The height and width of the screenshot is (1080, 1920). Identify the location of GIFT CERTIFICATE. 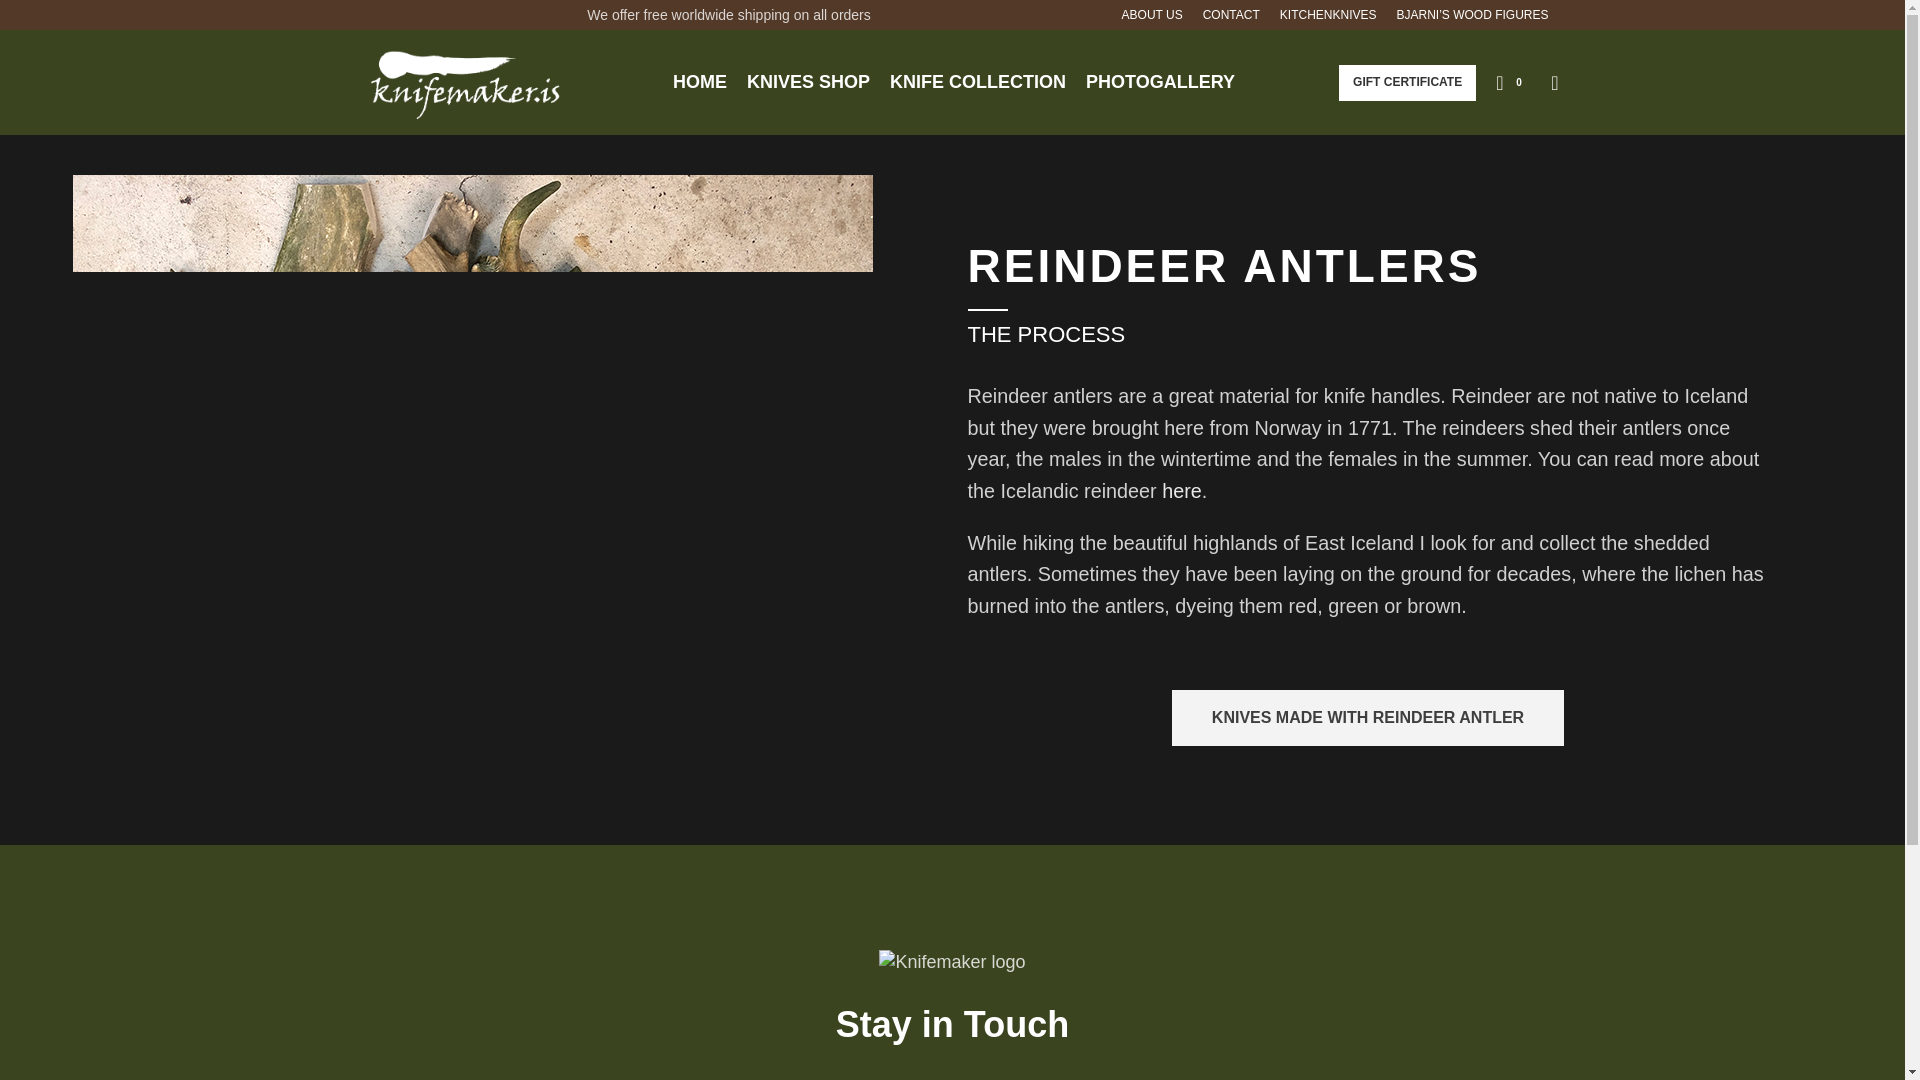
(1407, 82).